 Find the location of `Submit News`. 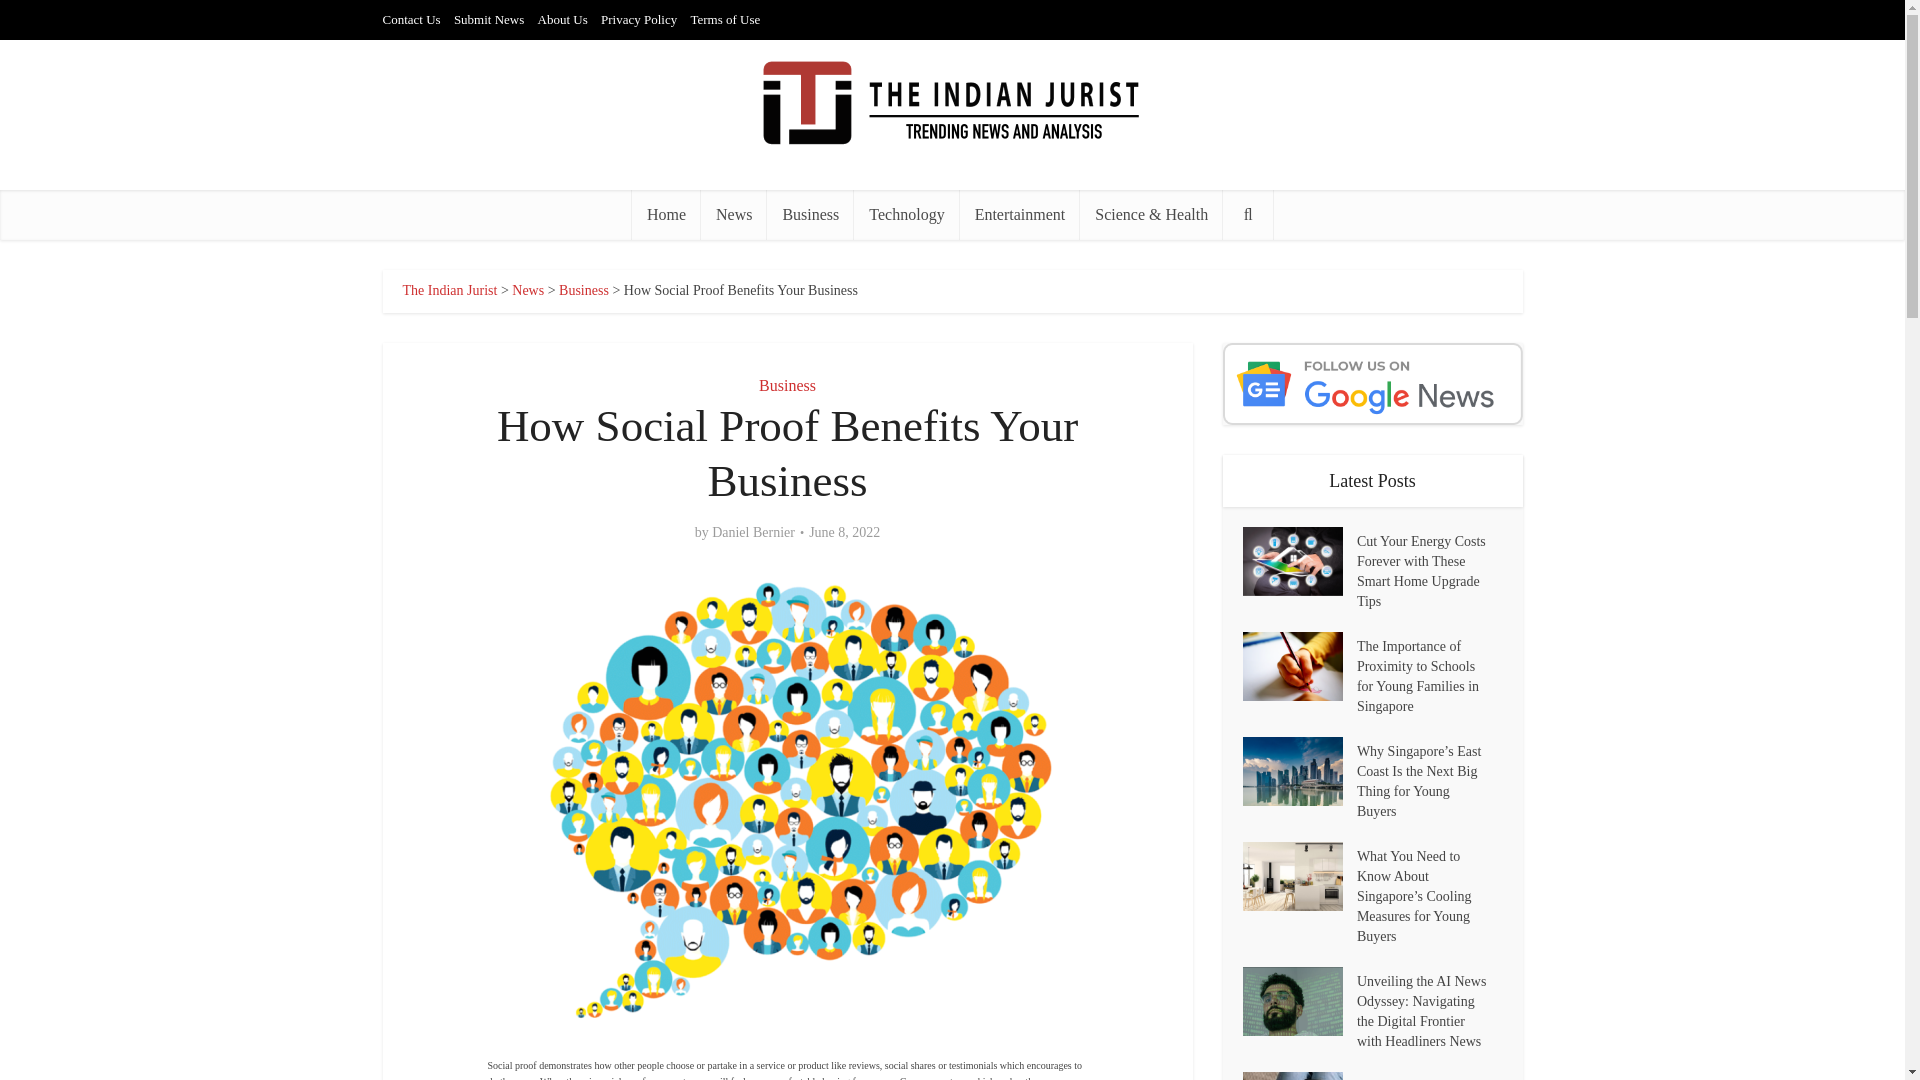

Submit News is located at coordinates (488, 19).